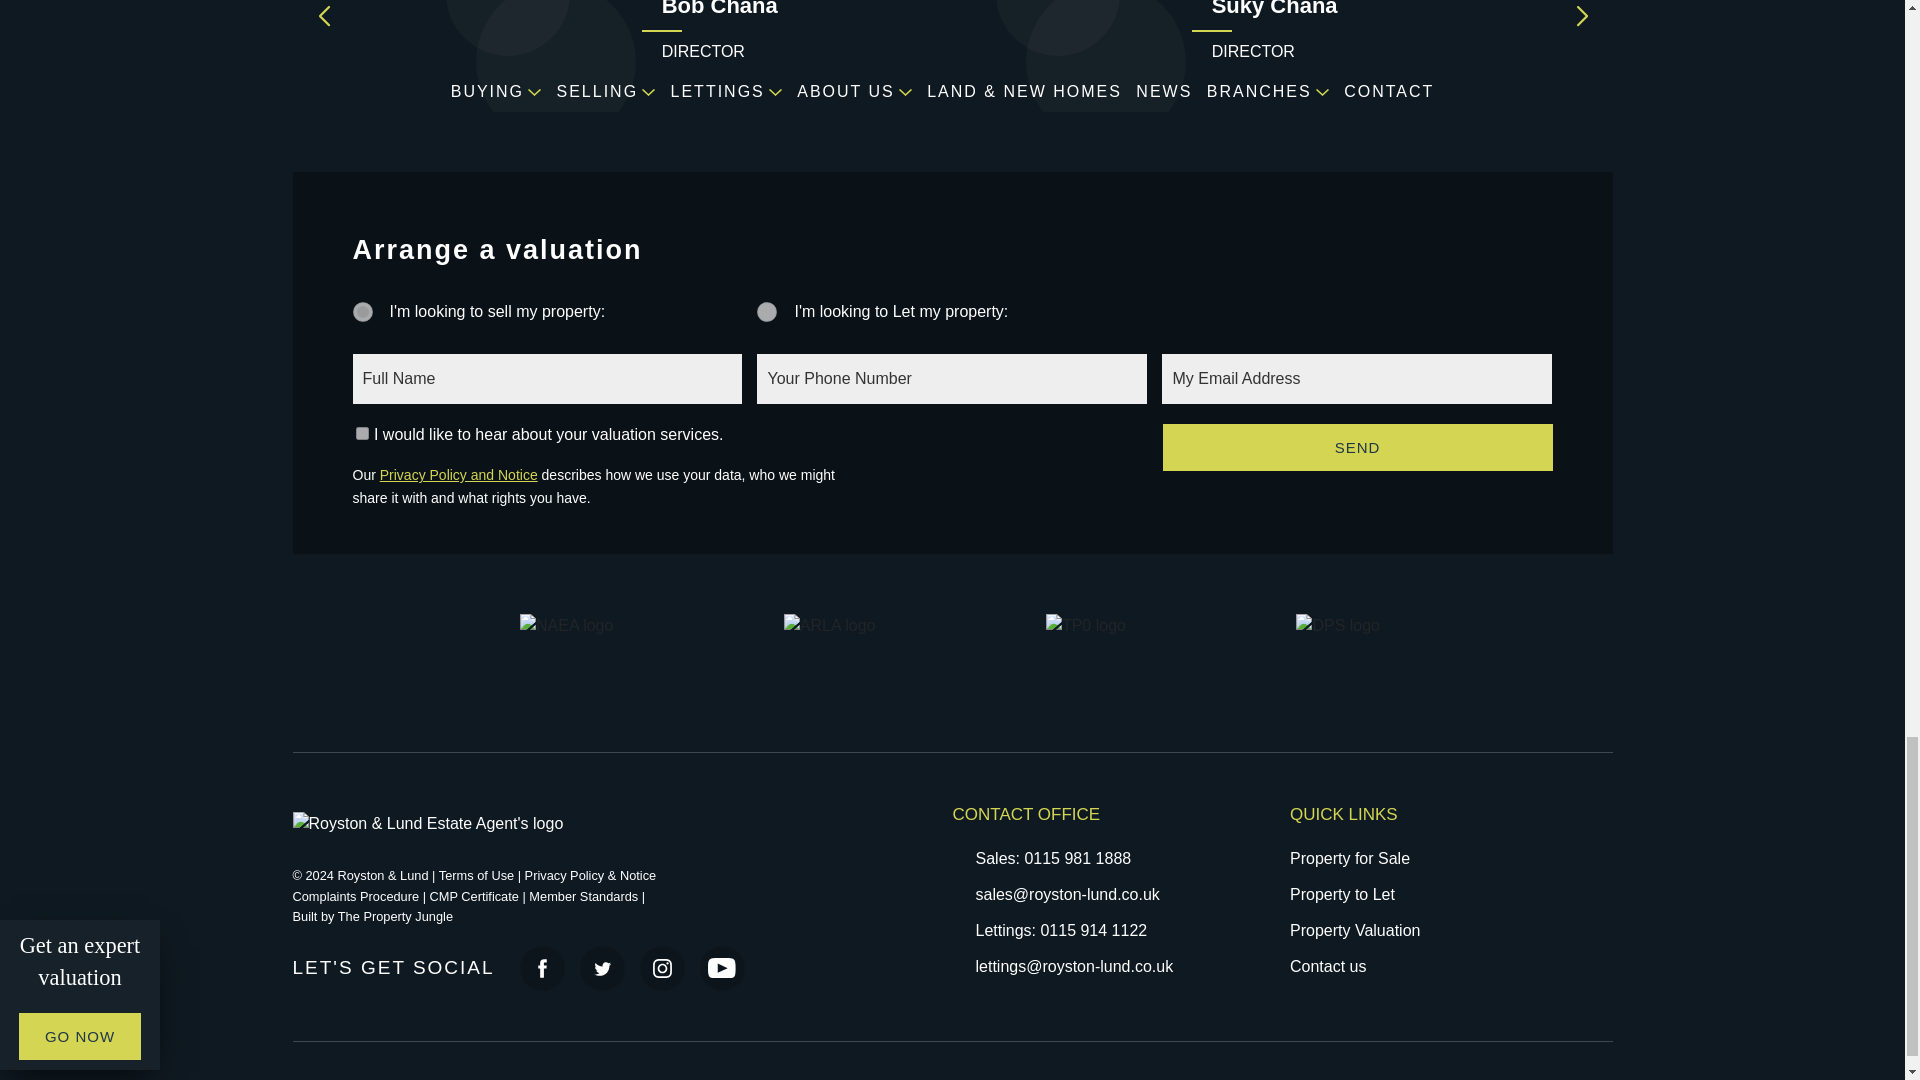 The width and height of the screenshot is (1920, 1080). Describe the element at coordinates (766, 312) in the screenshot. I see `Let my property` at that location.